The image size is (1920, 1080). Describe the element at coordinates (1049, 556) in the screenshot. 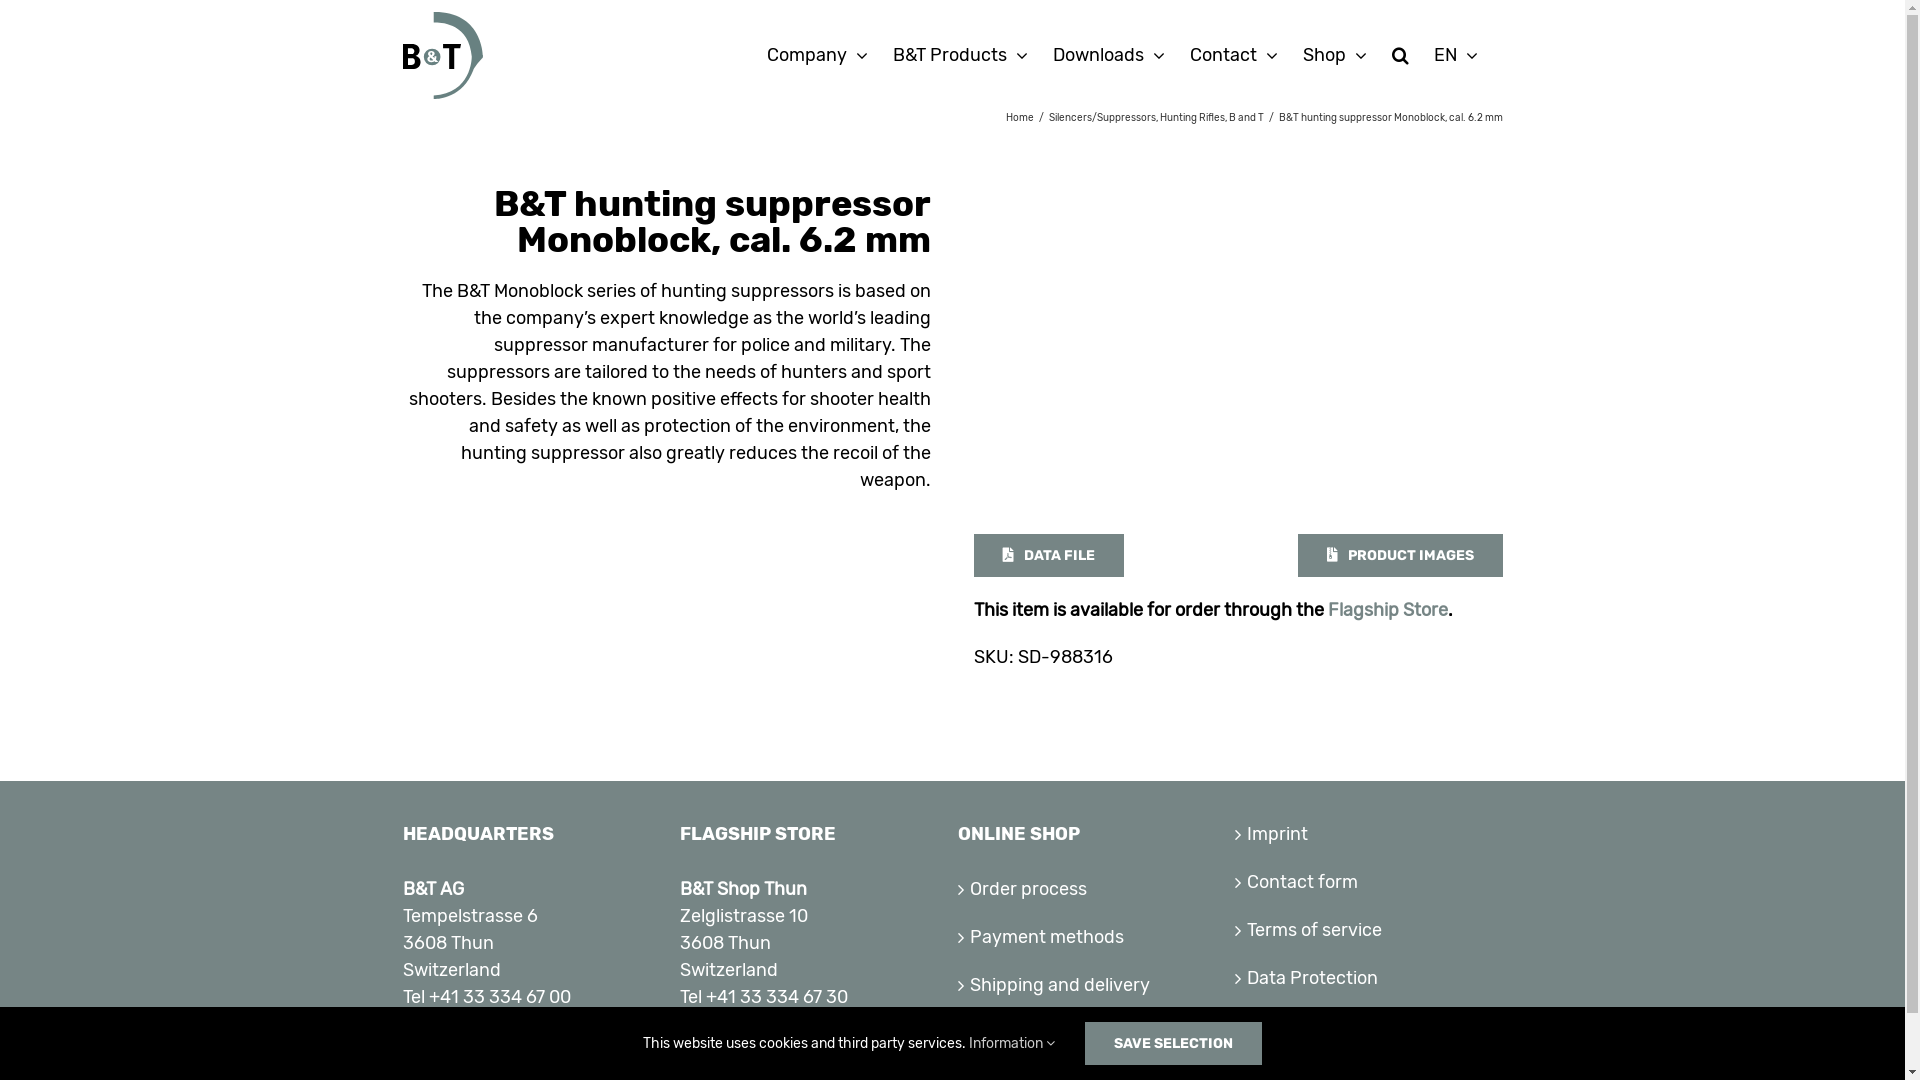

I see `DATA FILE` at that location.